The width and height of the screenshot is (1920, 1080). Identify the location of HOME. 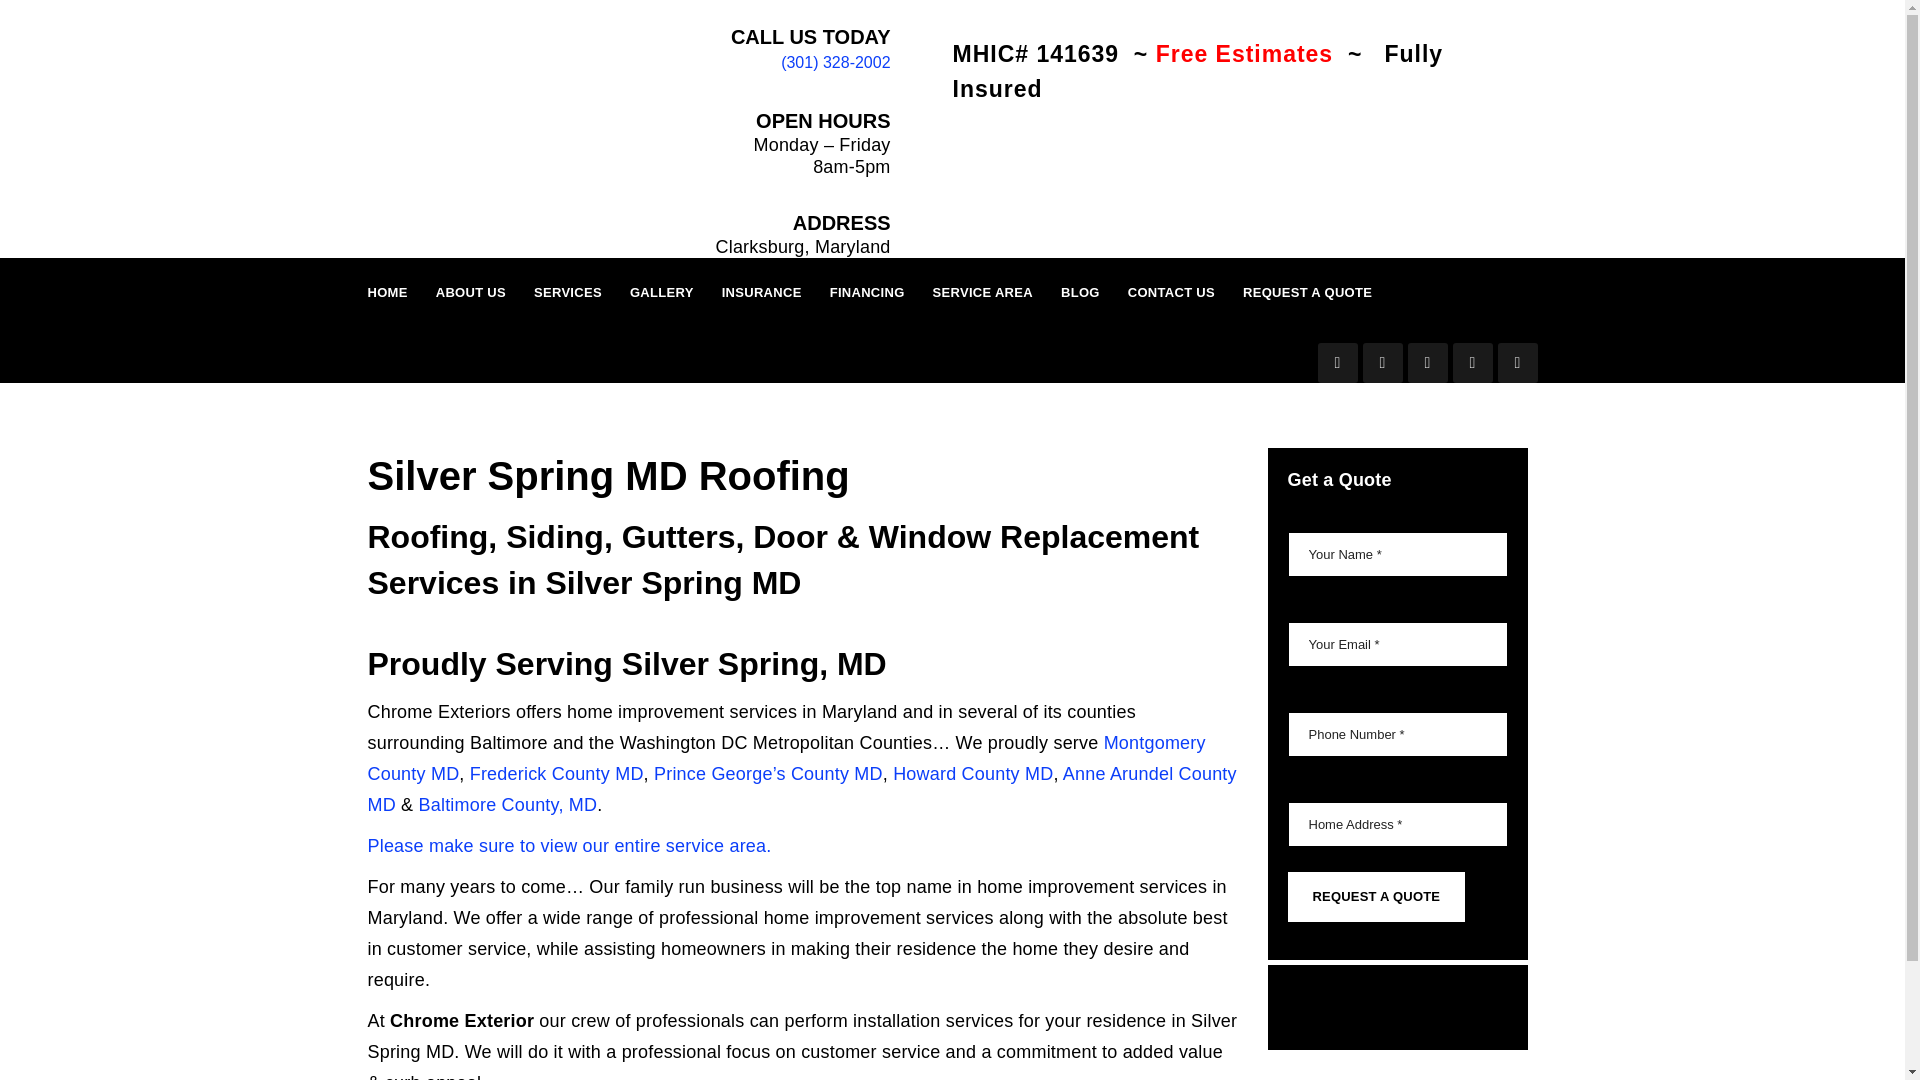
(388, 293).